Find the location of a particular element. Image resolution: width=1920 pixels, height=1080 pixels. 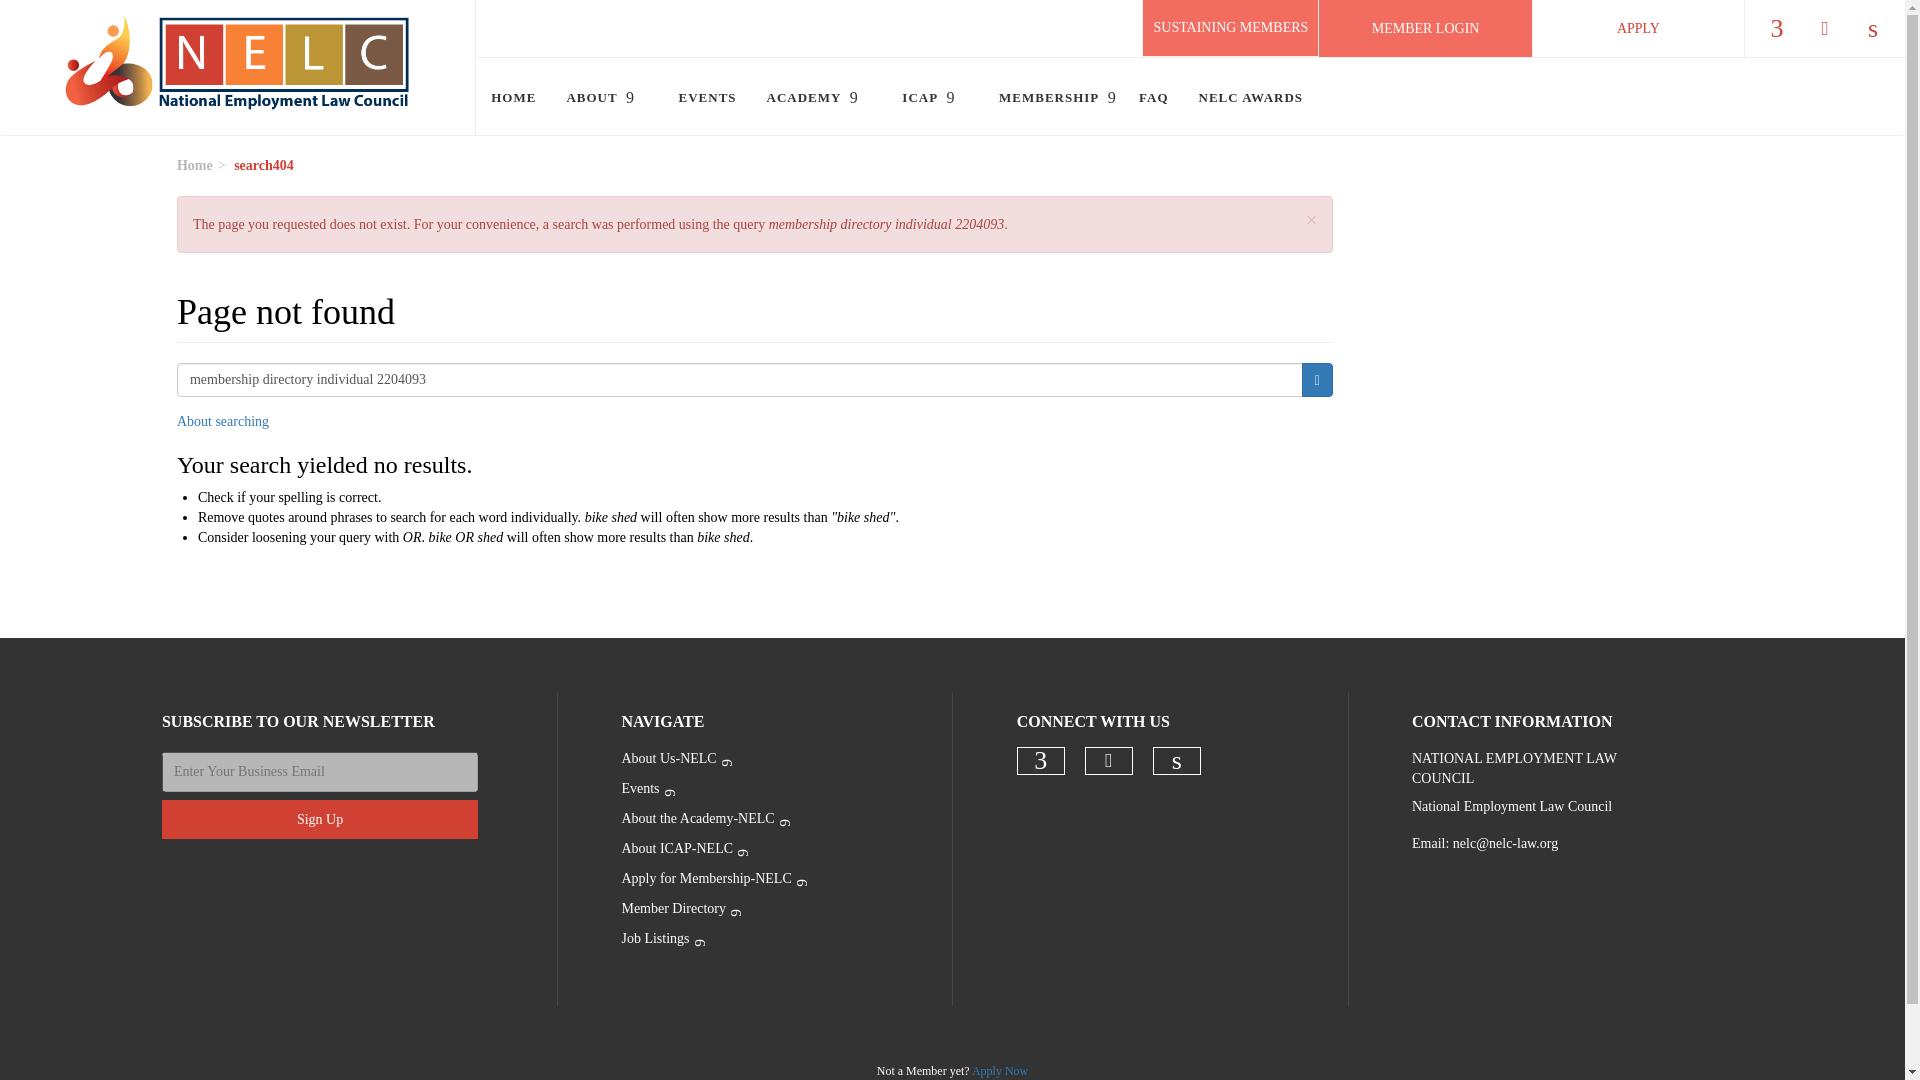

NELC AWARDS is located at coordinates (1244, 98).